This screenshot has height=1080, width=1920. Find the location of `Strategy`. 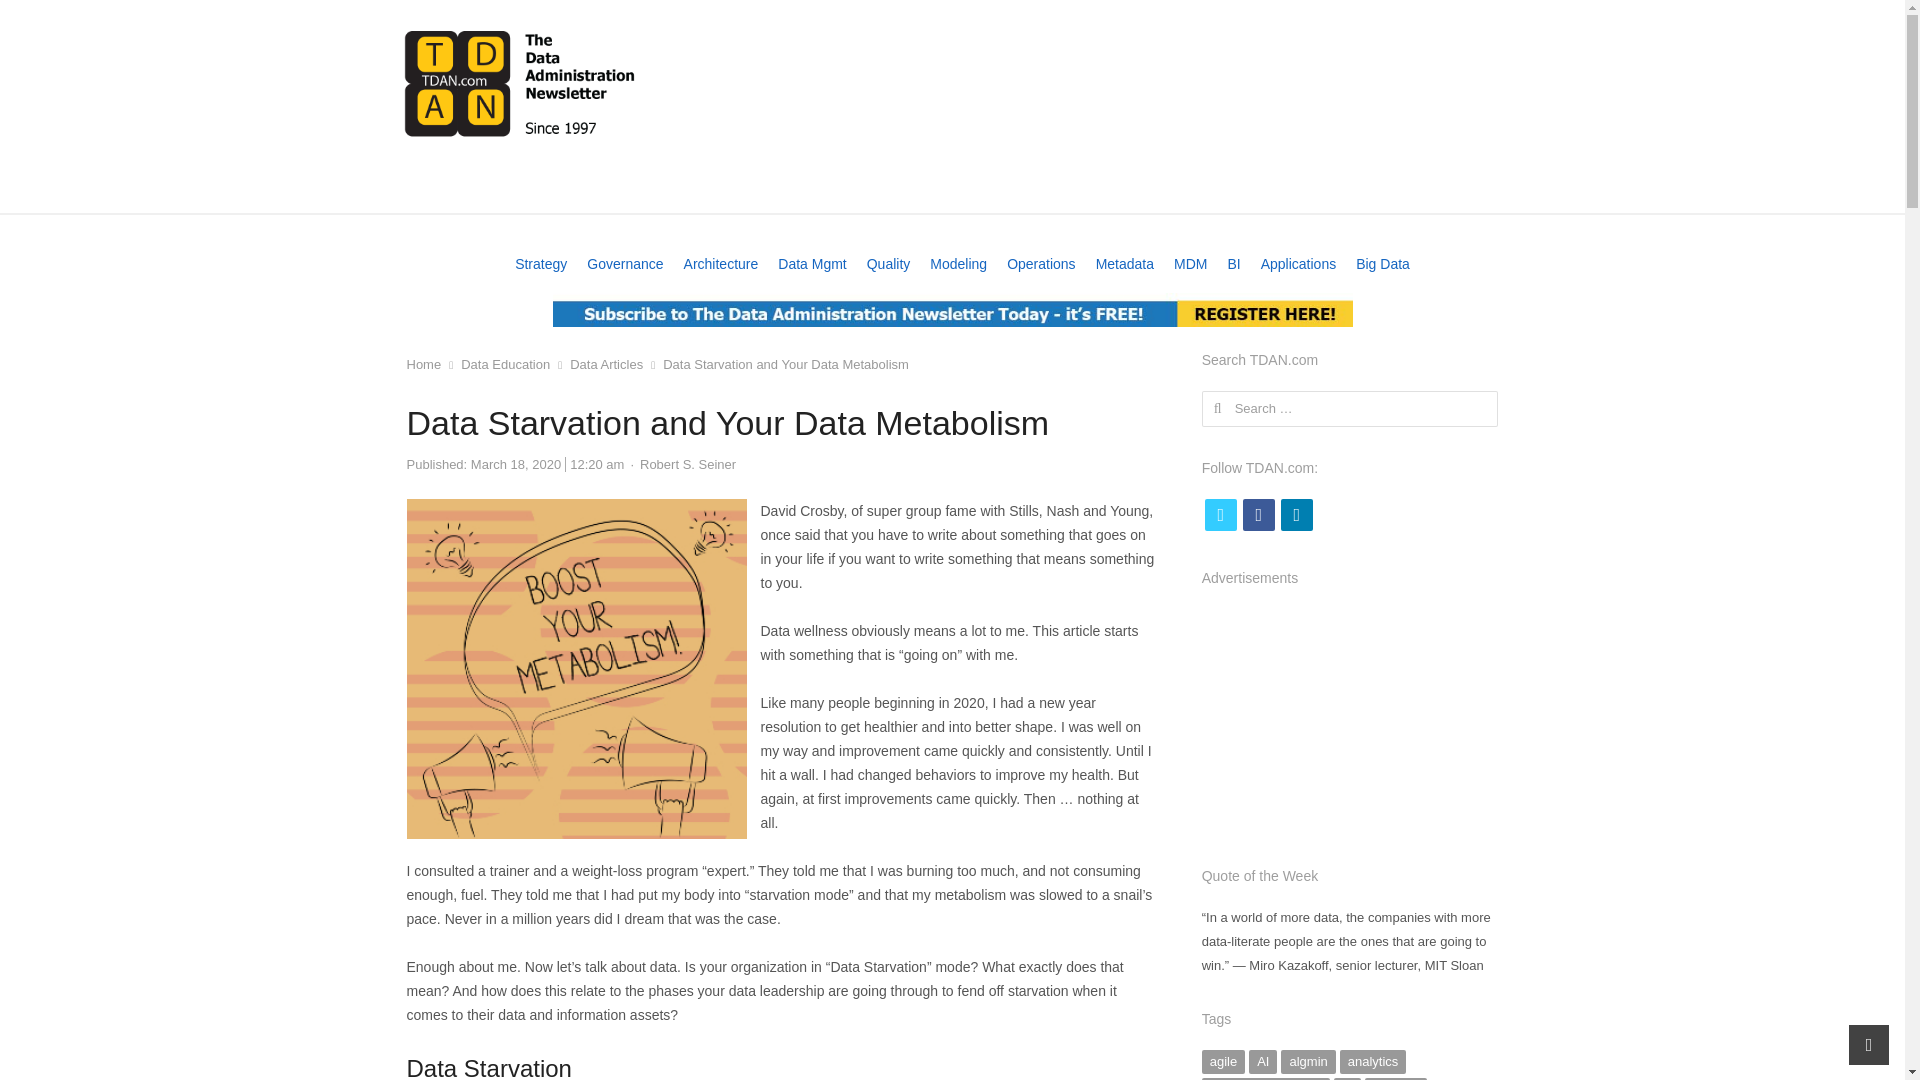

Strategy is located at coordinates (540, 264).